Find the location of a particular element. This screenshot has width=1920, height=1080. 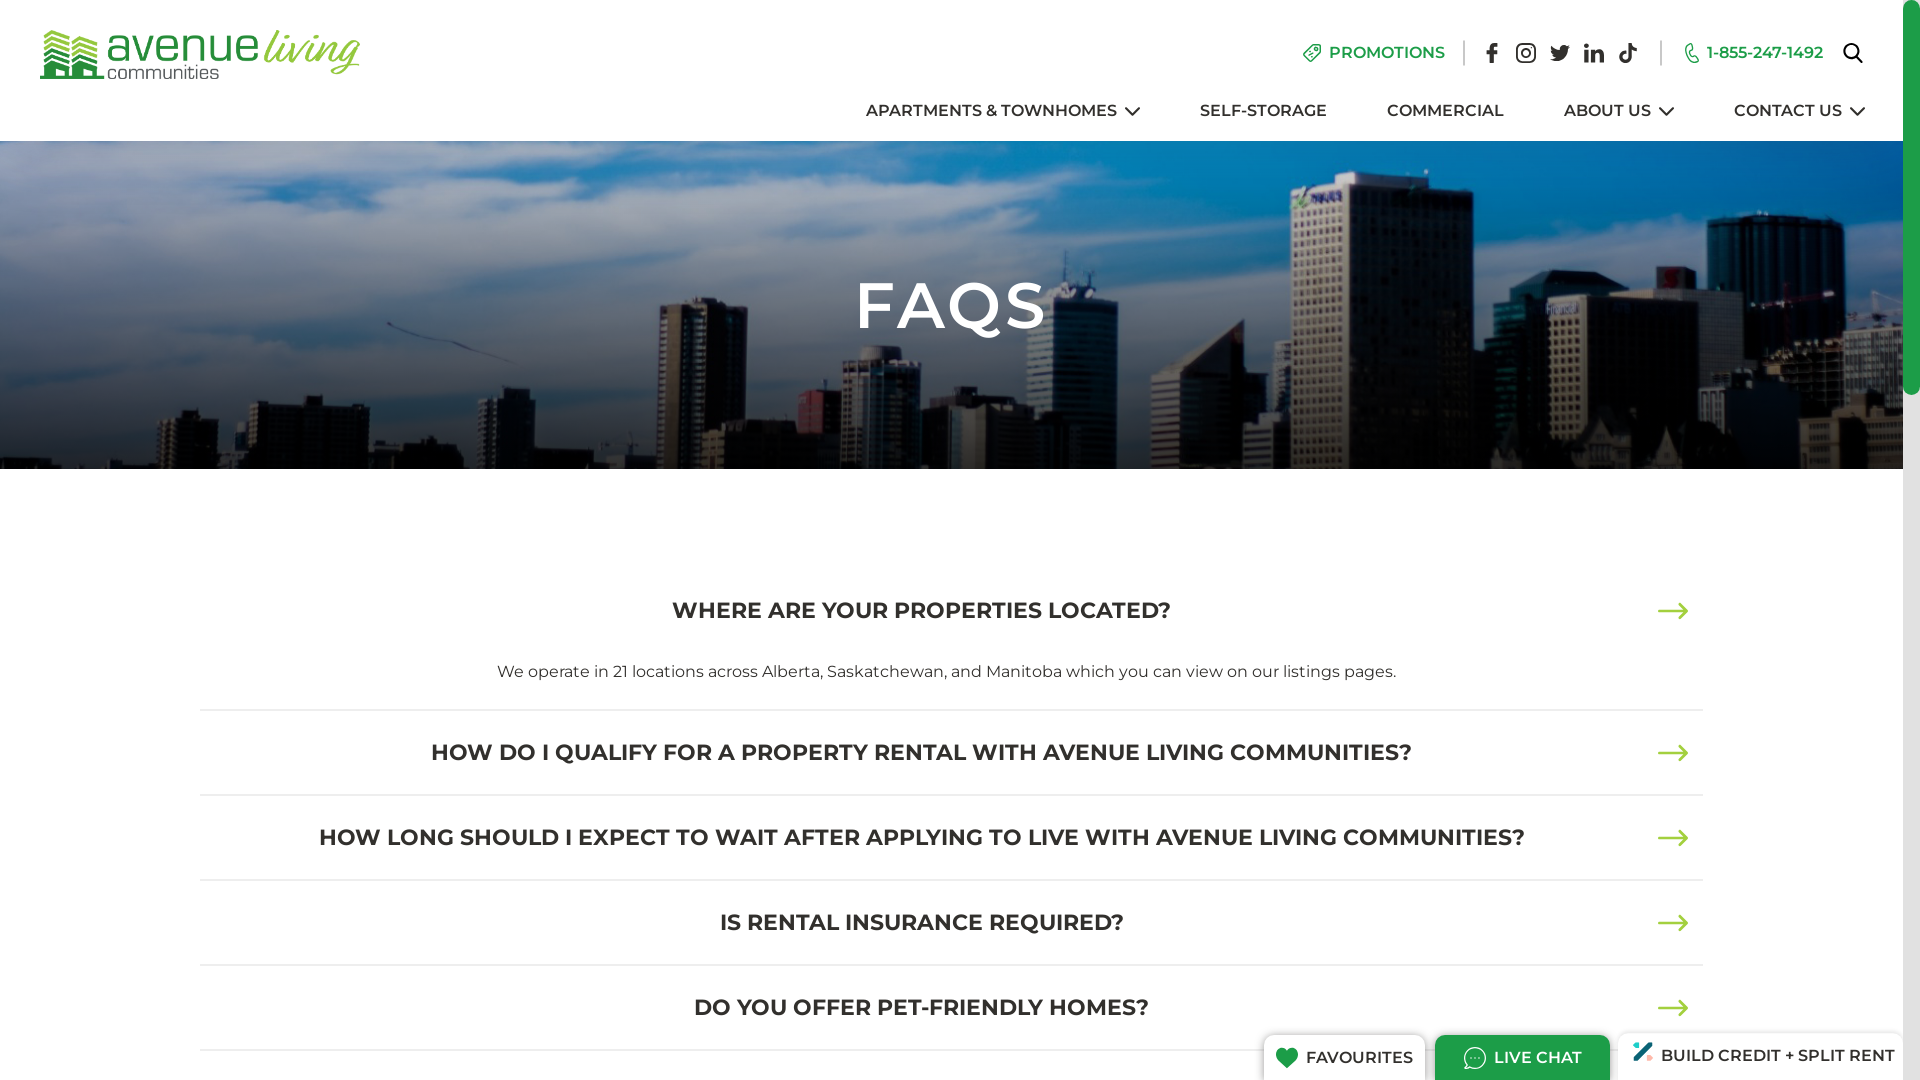

ABOUT US is located at coordinates (1619, 111).